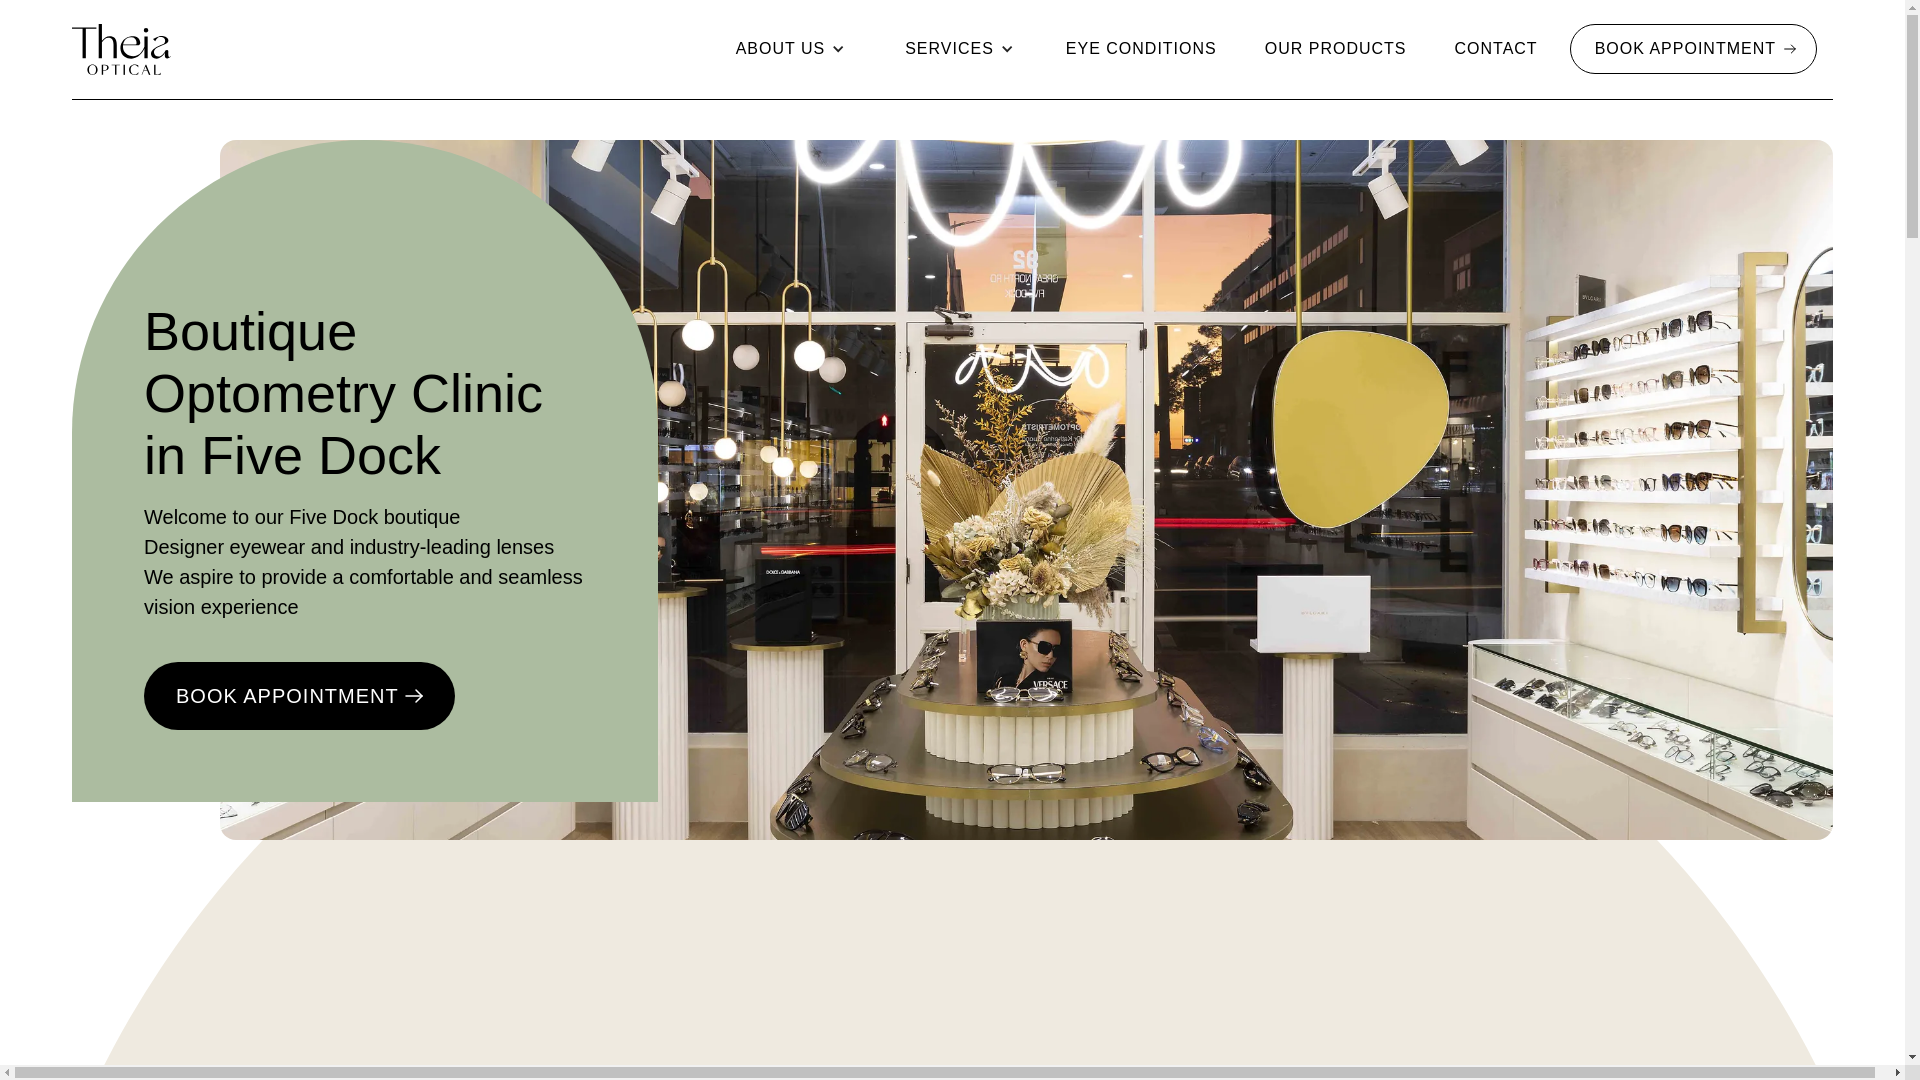 Image resolution: width=1920 pixels, height=1080 pixels. Describe the element at coordinates (300, 696) in the screenshot. I see `BOOK APPOINTMENT` at that location.